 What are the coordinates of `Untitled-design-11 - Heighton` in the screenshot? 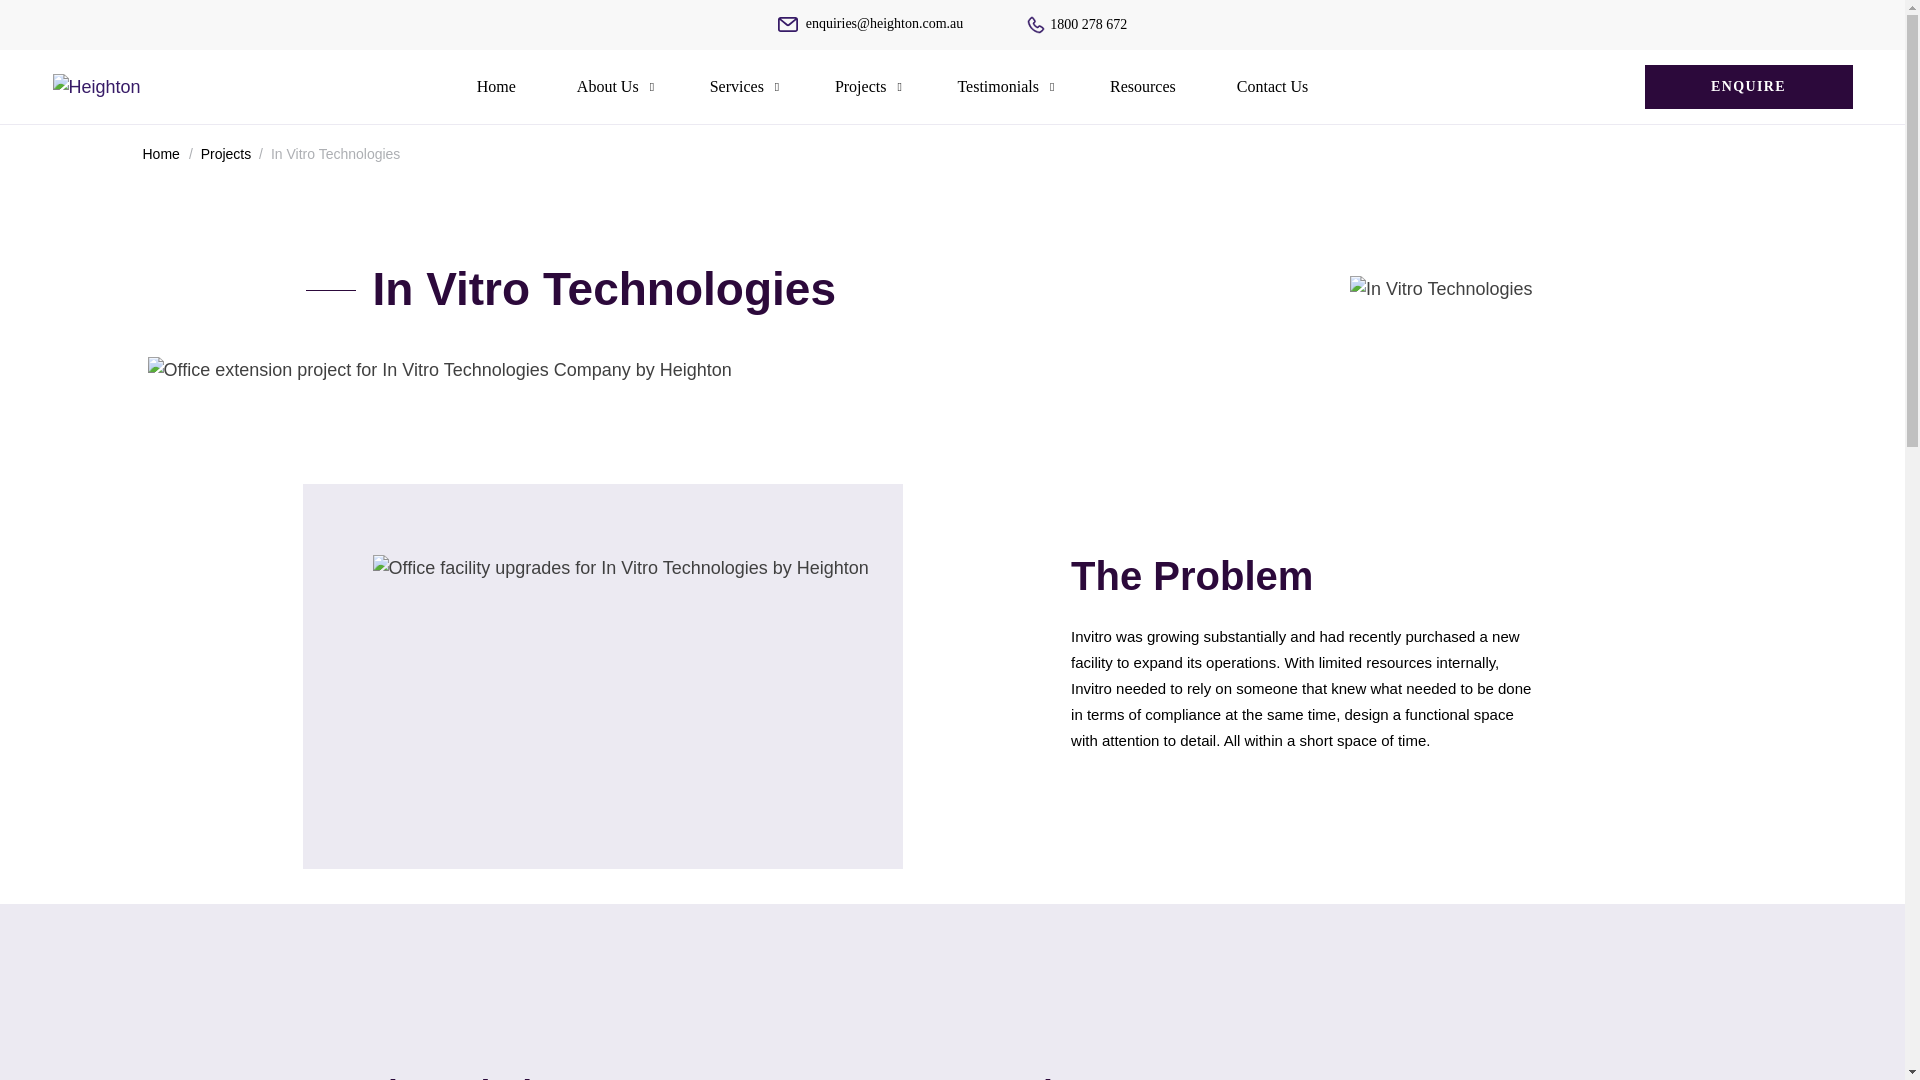 It's located at (439, 370).